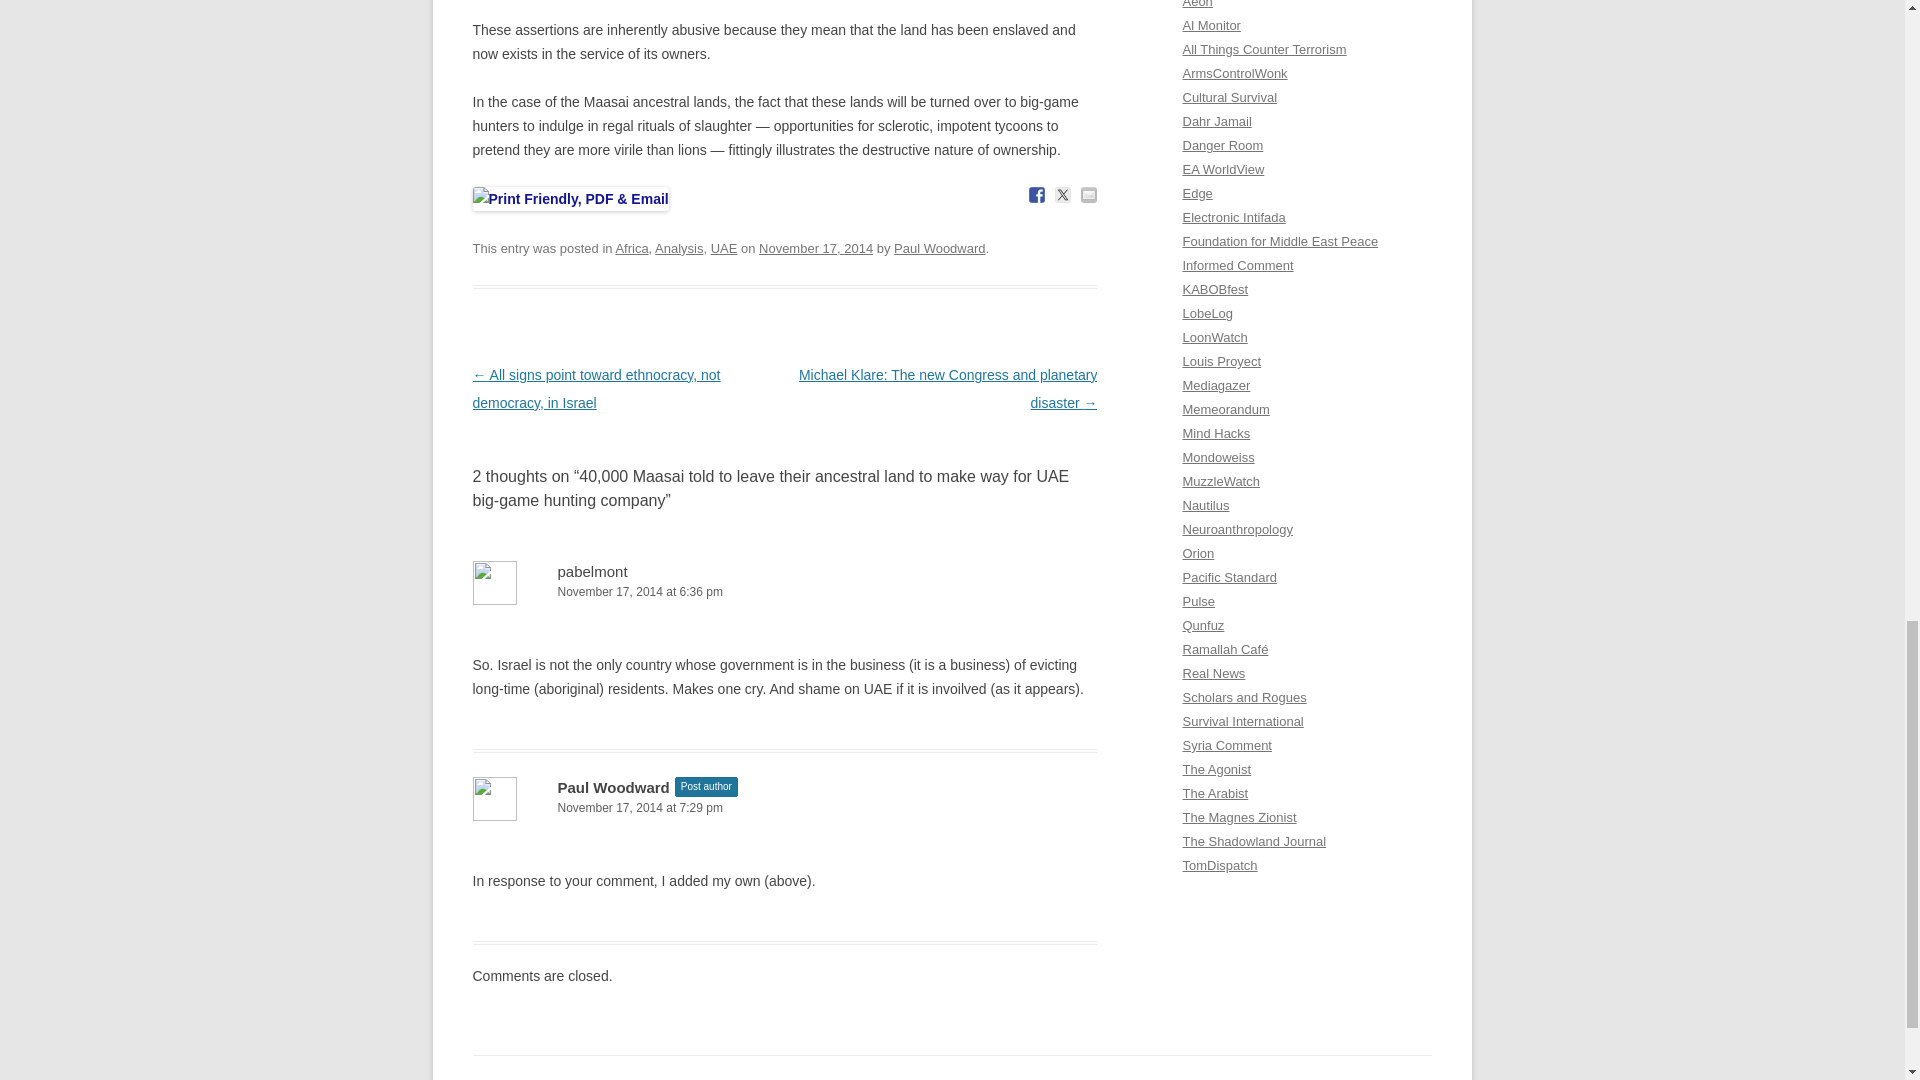 This screenshot has height=1080, width=1920. Describe the element at coordinates (1211, 26) in the screenshot. I see `Al Monitor` at that location.